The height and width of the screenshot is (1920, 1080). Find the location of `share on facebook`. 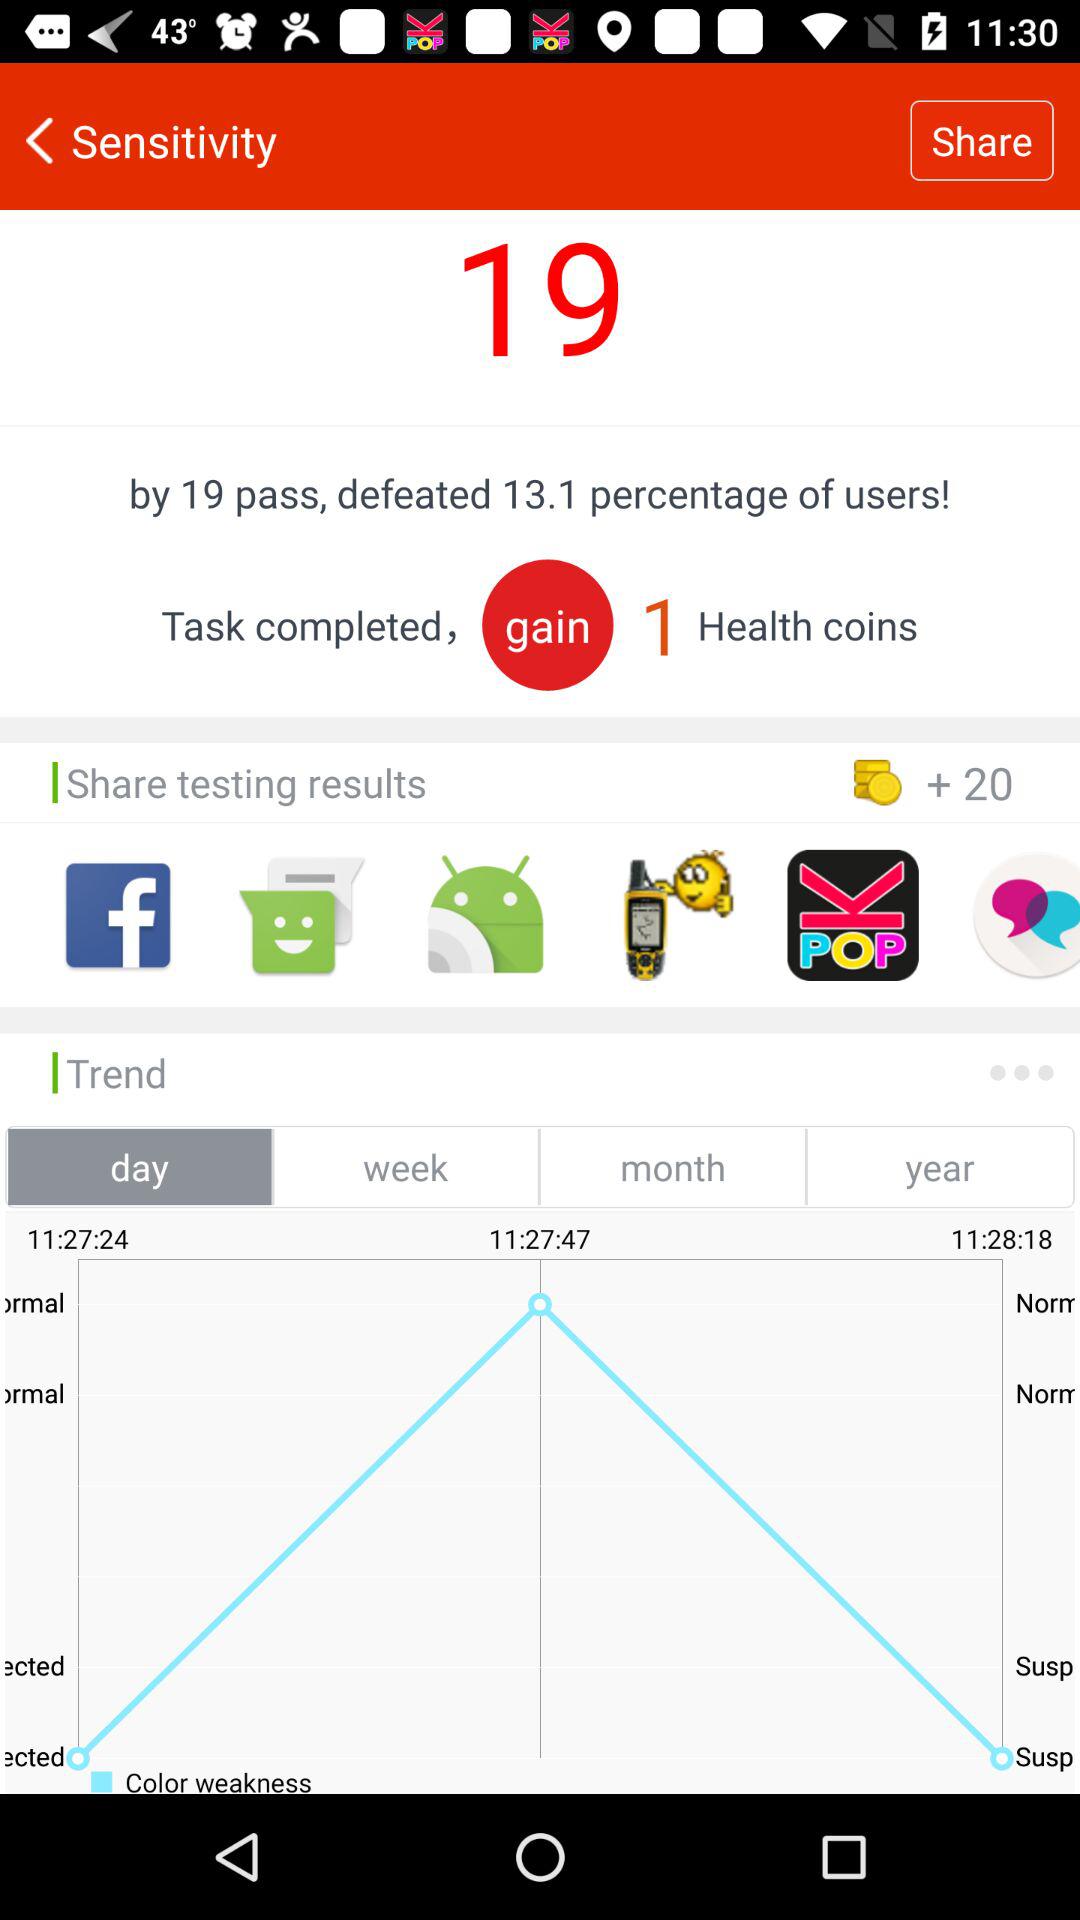

share on facebook is located at coordinates (118, 915).